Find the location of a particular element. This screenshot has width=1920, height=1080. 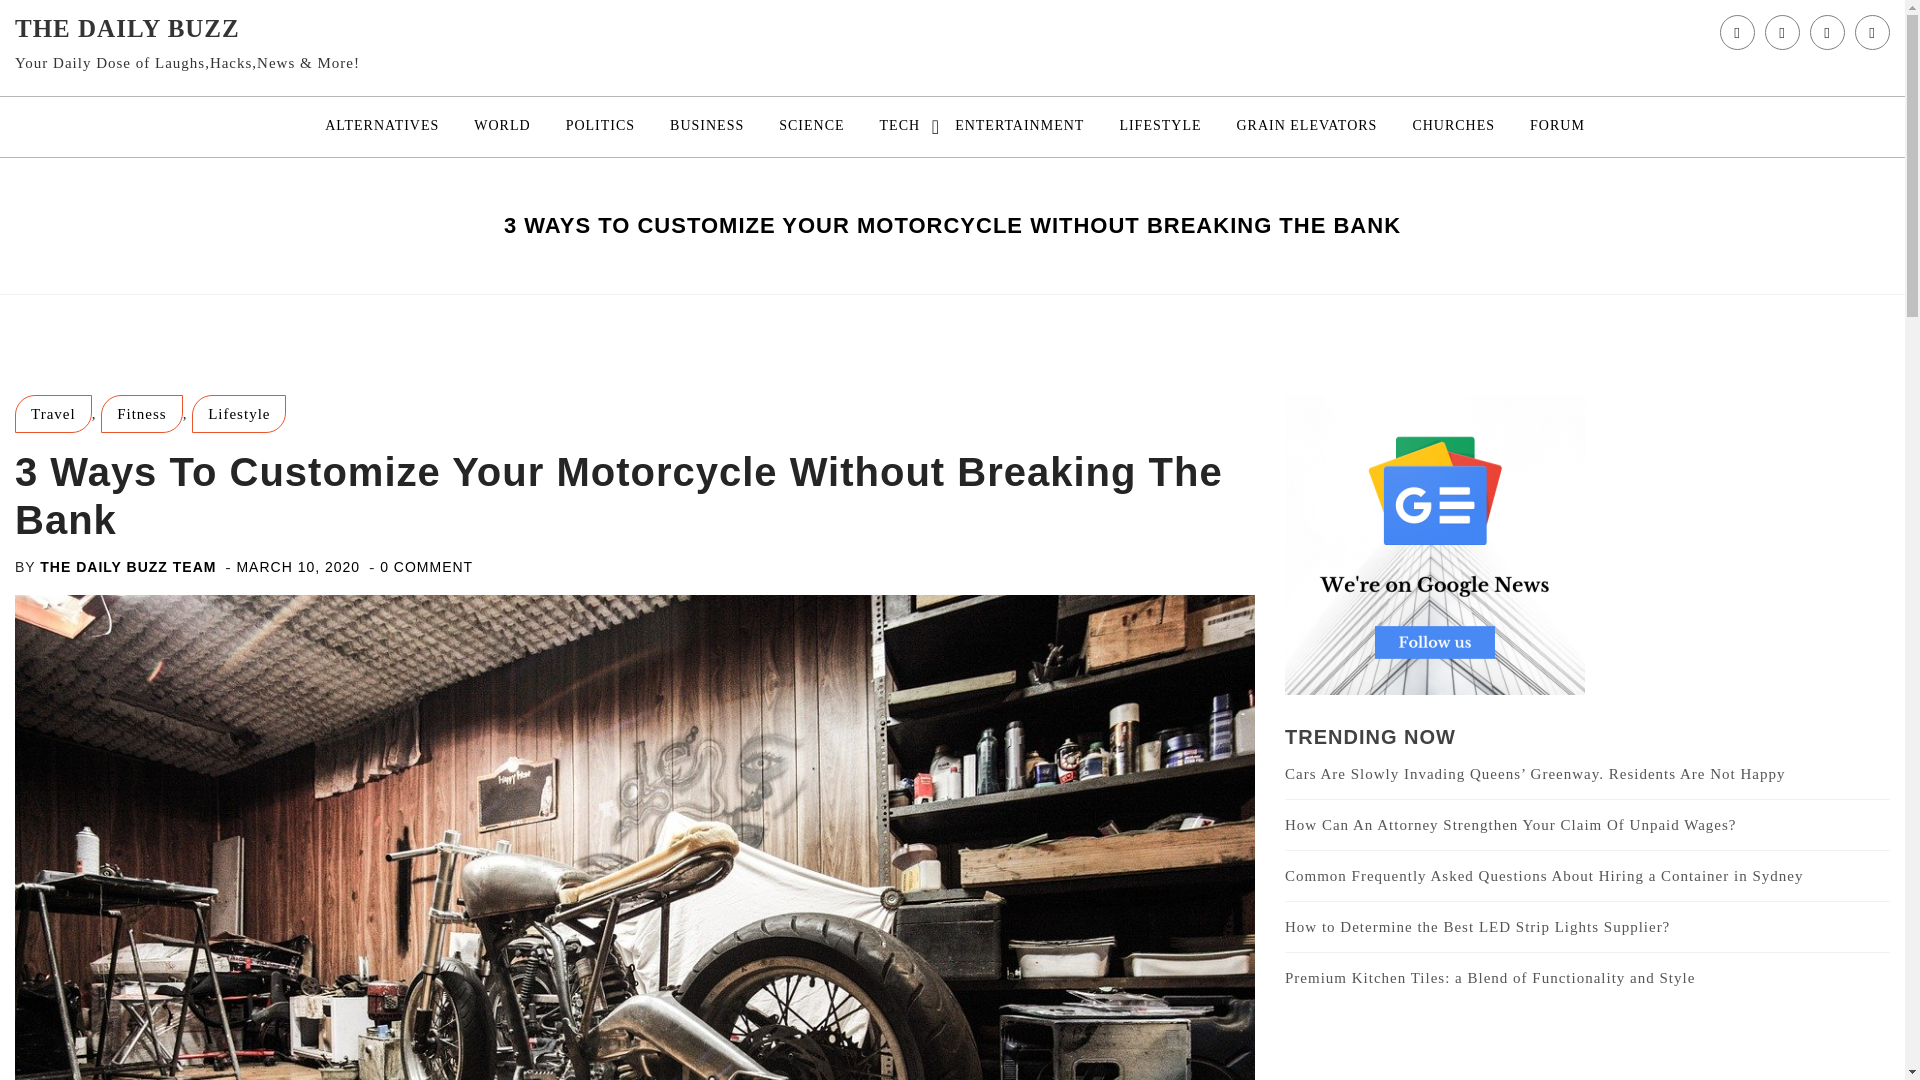

Travel is located at coordinates (54, 414).